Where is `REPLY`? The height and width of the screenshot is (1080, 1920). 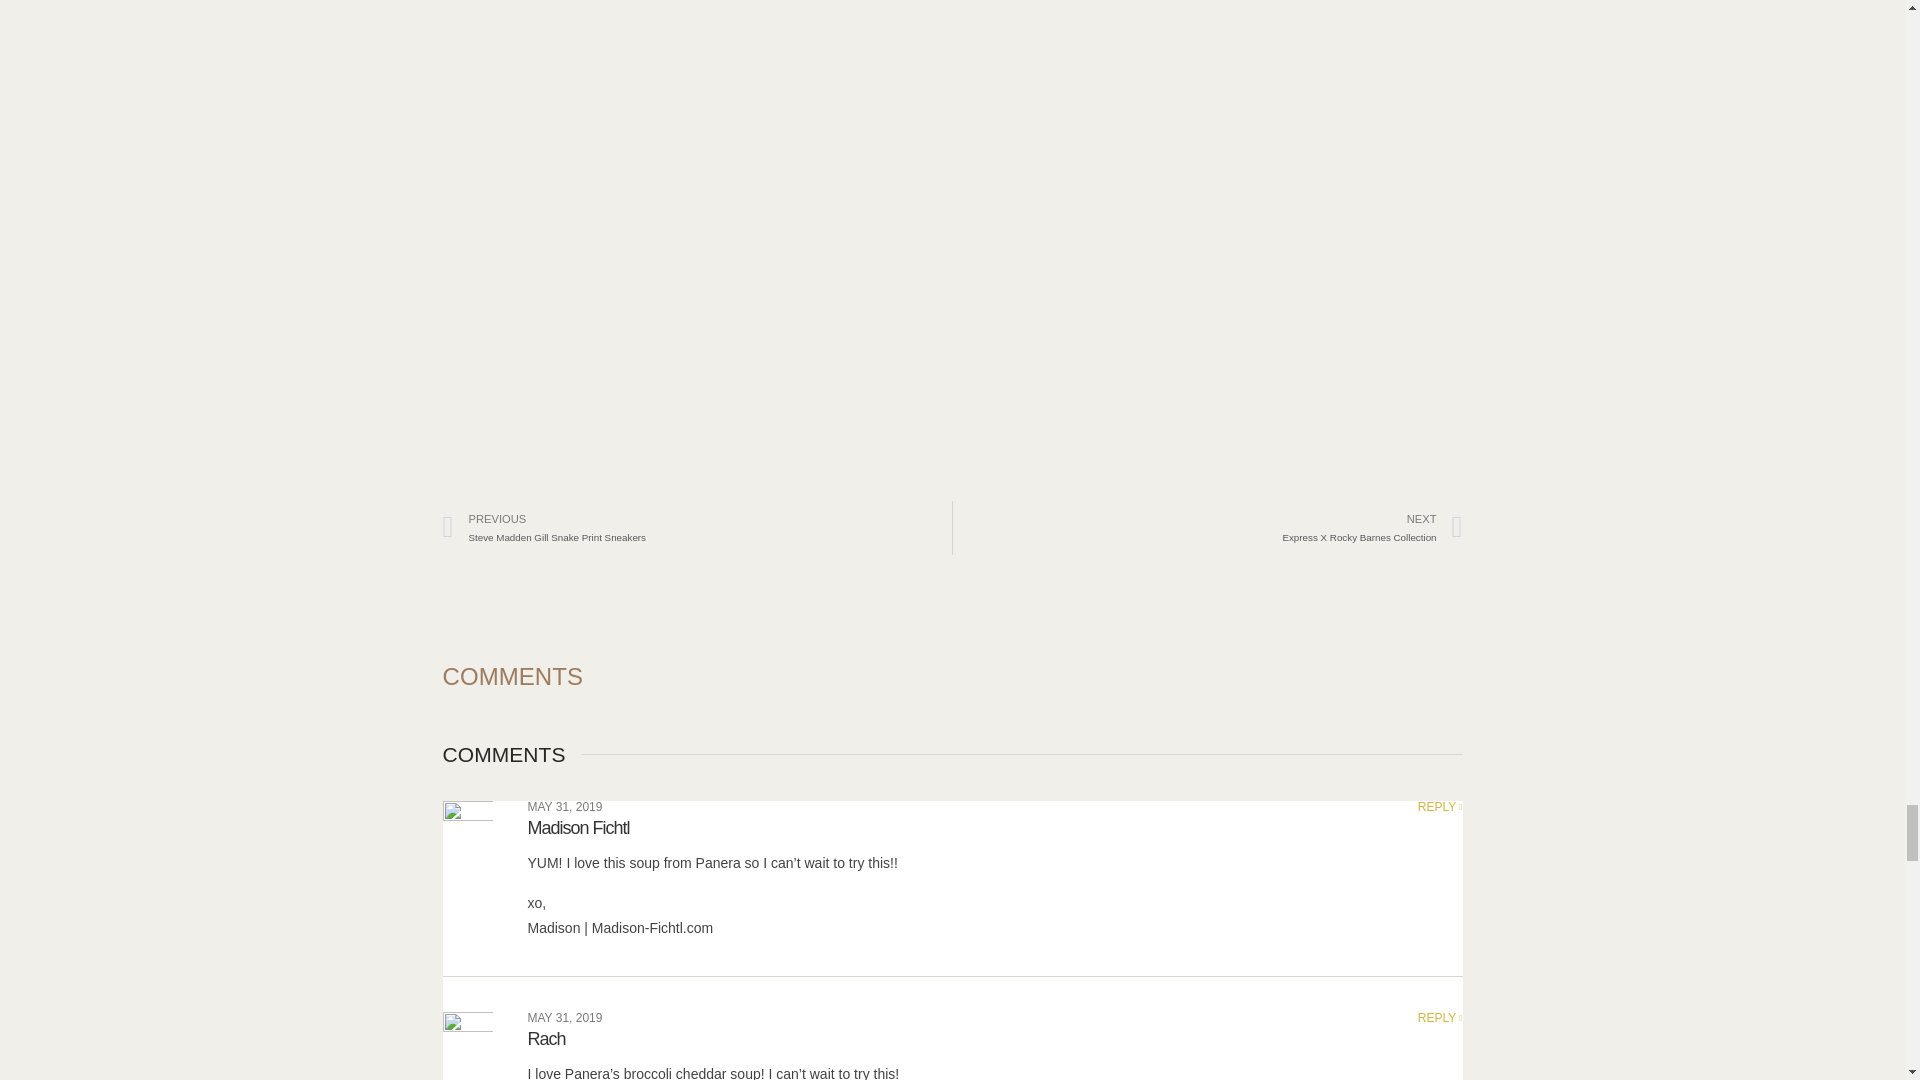
REPLY is located at coordinates (696, 528).